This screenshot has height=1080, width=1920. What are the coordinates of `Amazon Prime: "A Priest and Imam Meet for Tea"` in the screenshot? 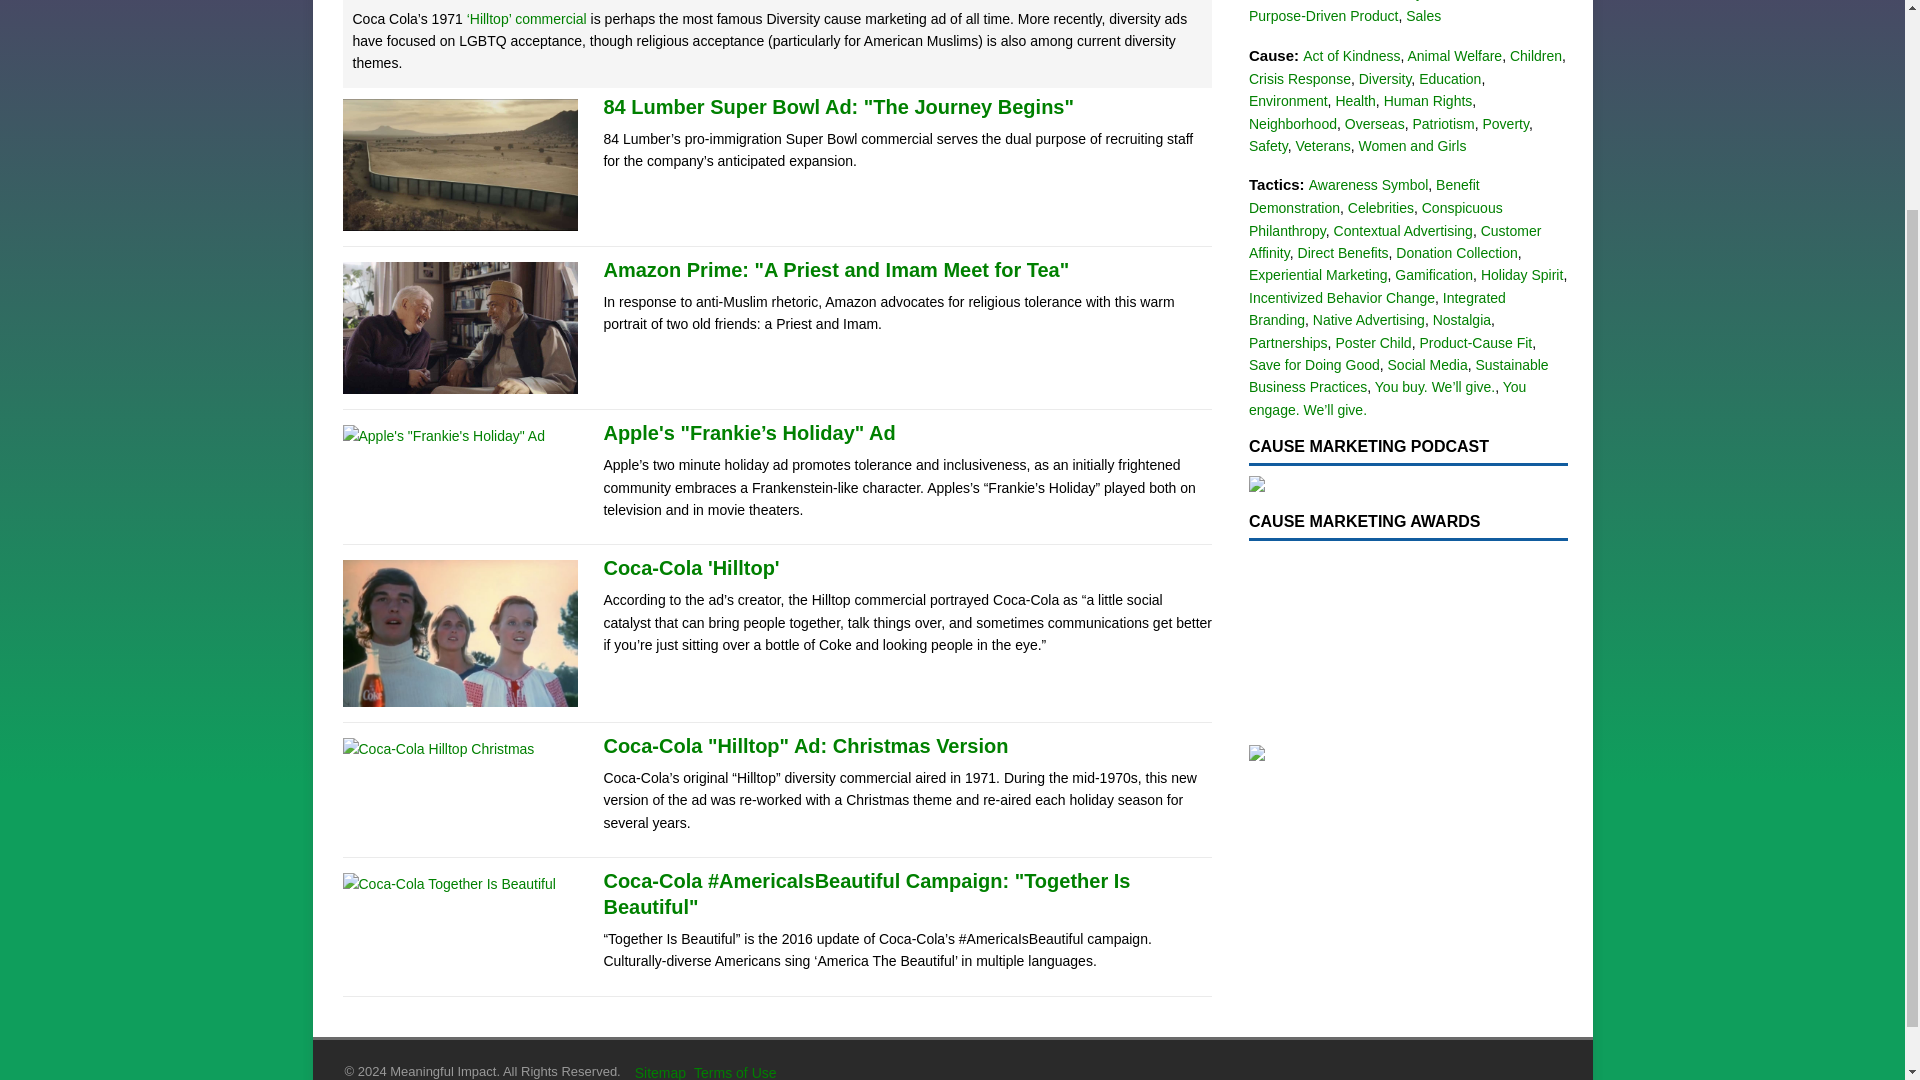 It's located at (836, 270).